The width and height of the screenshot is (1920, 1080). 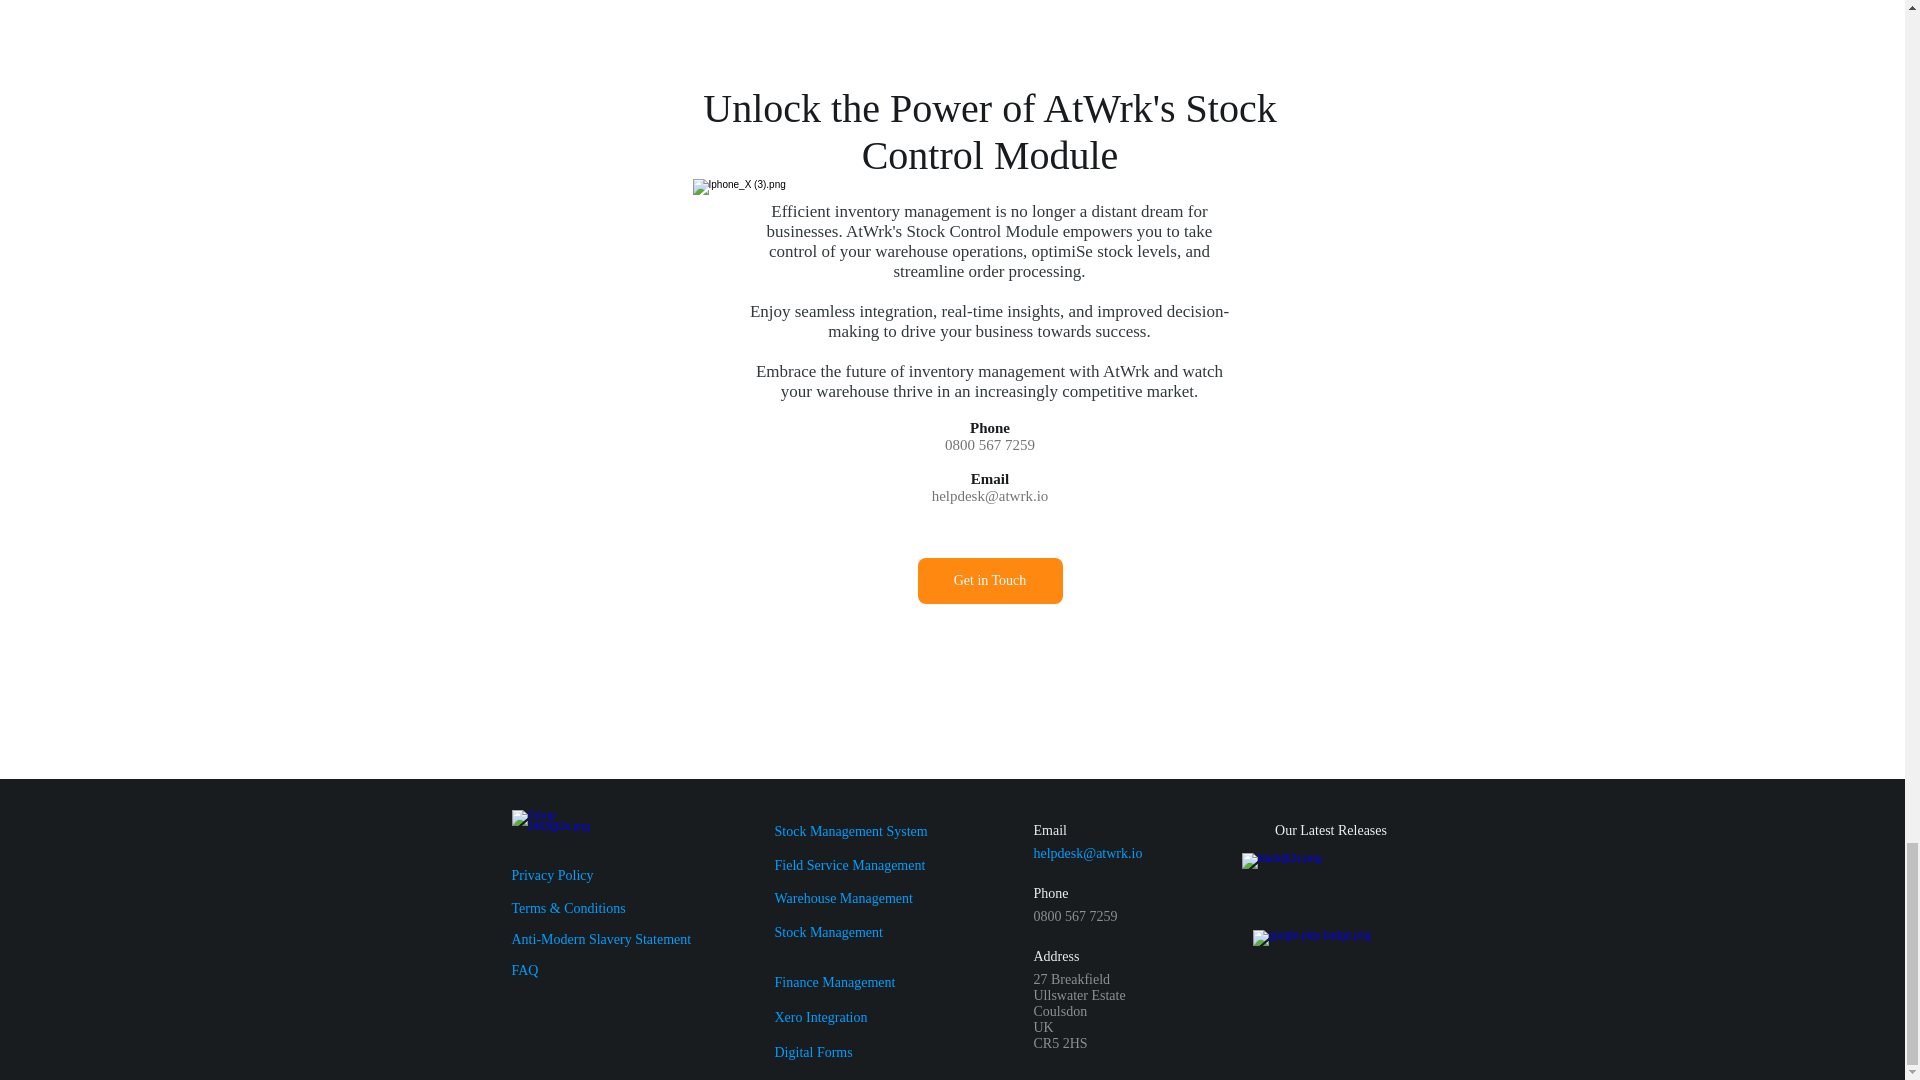 What do you see at coordinates (552, 876) in the screenshot?
I see `Privacy Policy` at bounding box center [552, 876].